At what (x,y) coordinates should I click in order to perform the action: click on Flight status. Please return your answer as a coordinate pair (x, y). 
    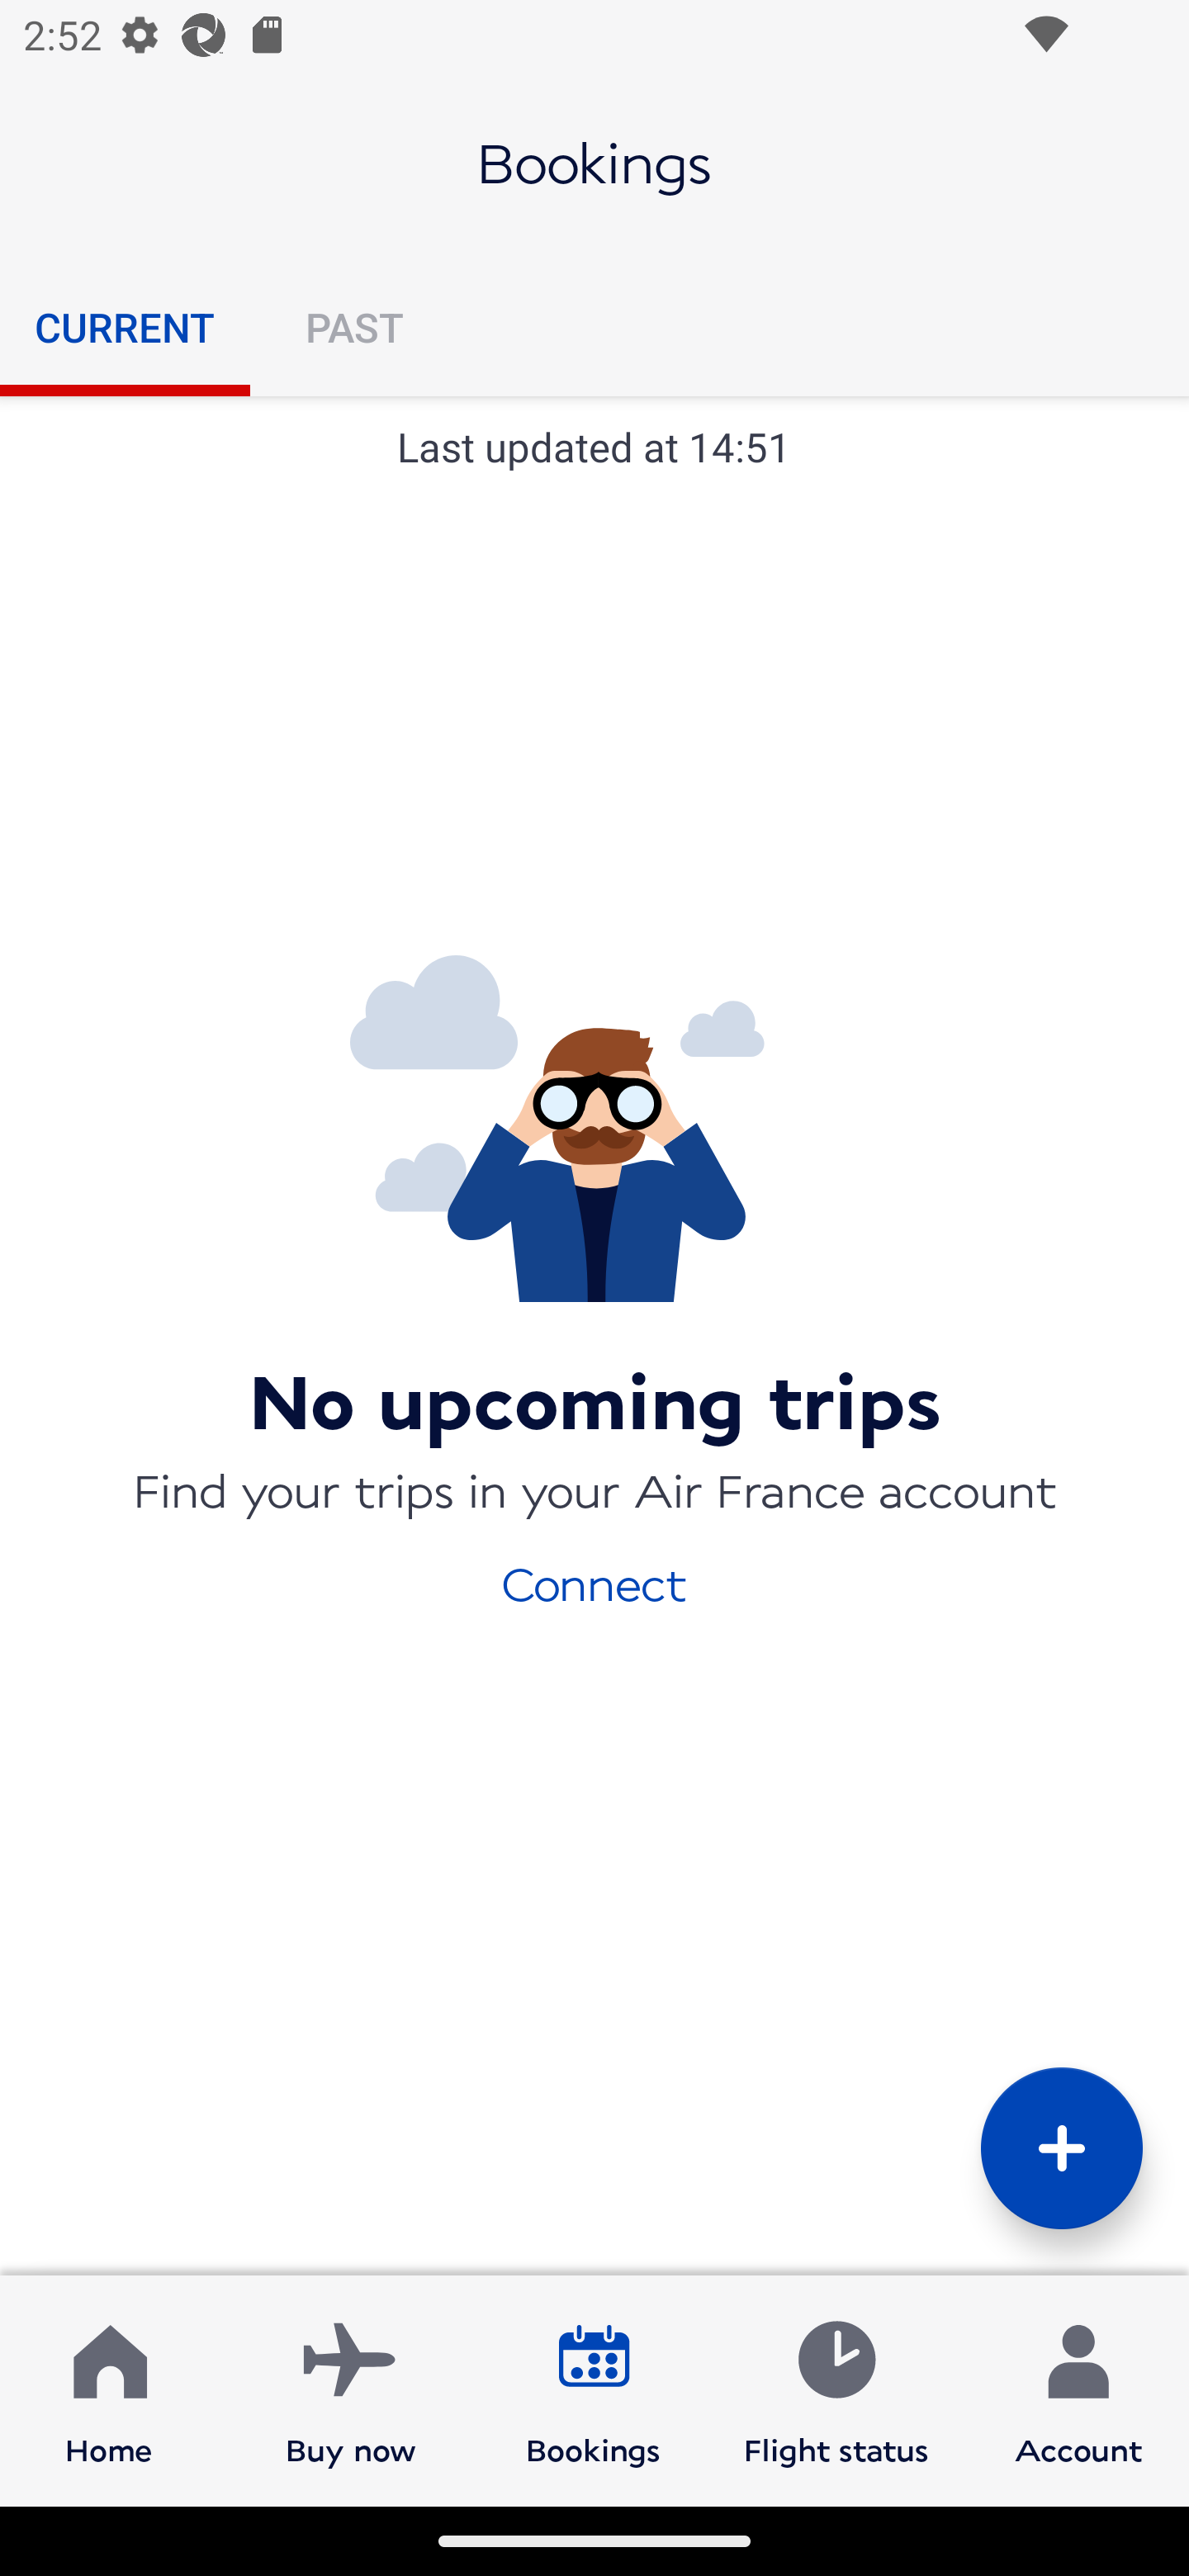
    Looking at the image, I should click on (836, 2389).